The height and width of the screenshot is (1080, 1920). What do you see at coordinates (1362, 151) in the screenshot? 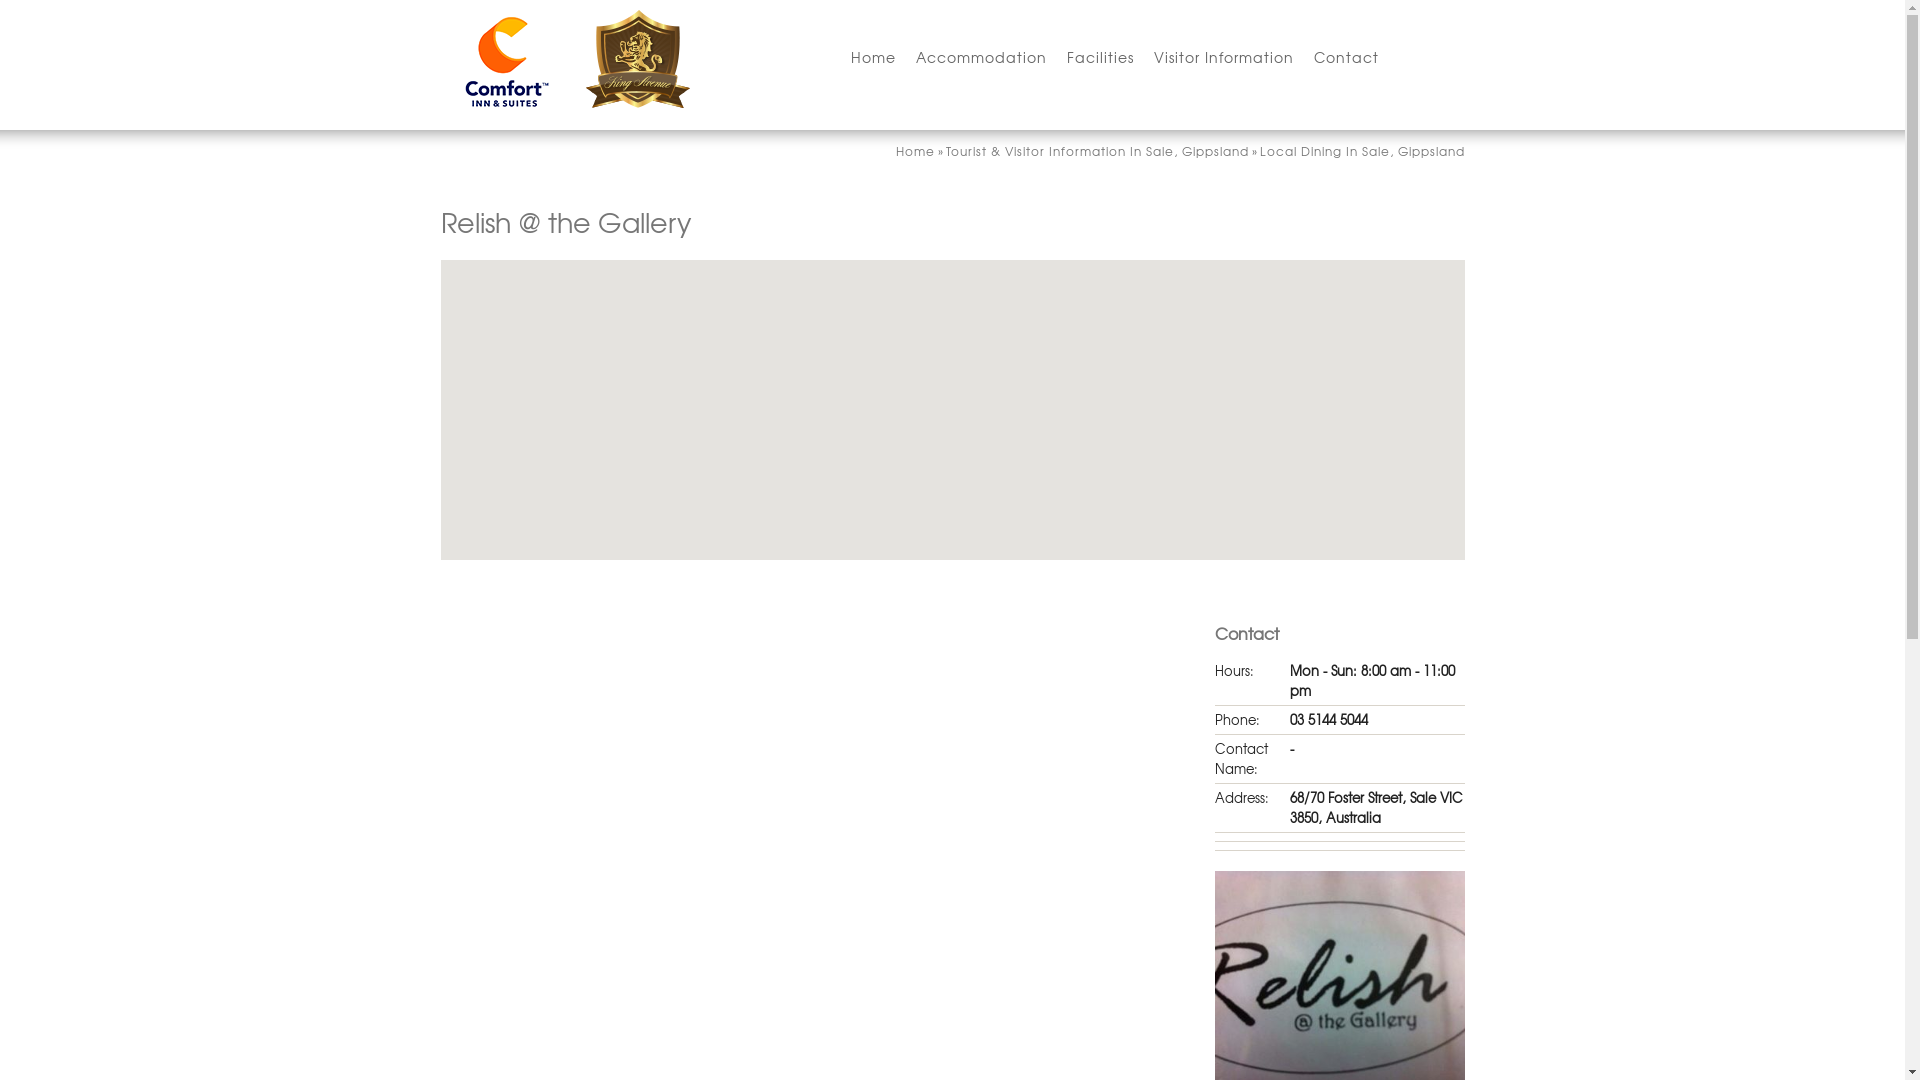
I see `Local Dining In Sale, Gippsland` at bounding box center [1362, 151].